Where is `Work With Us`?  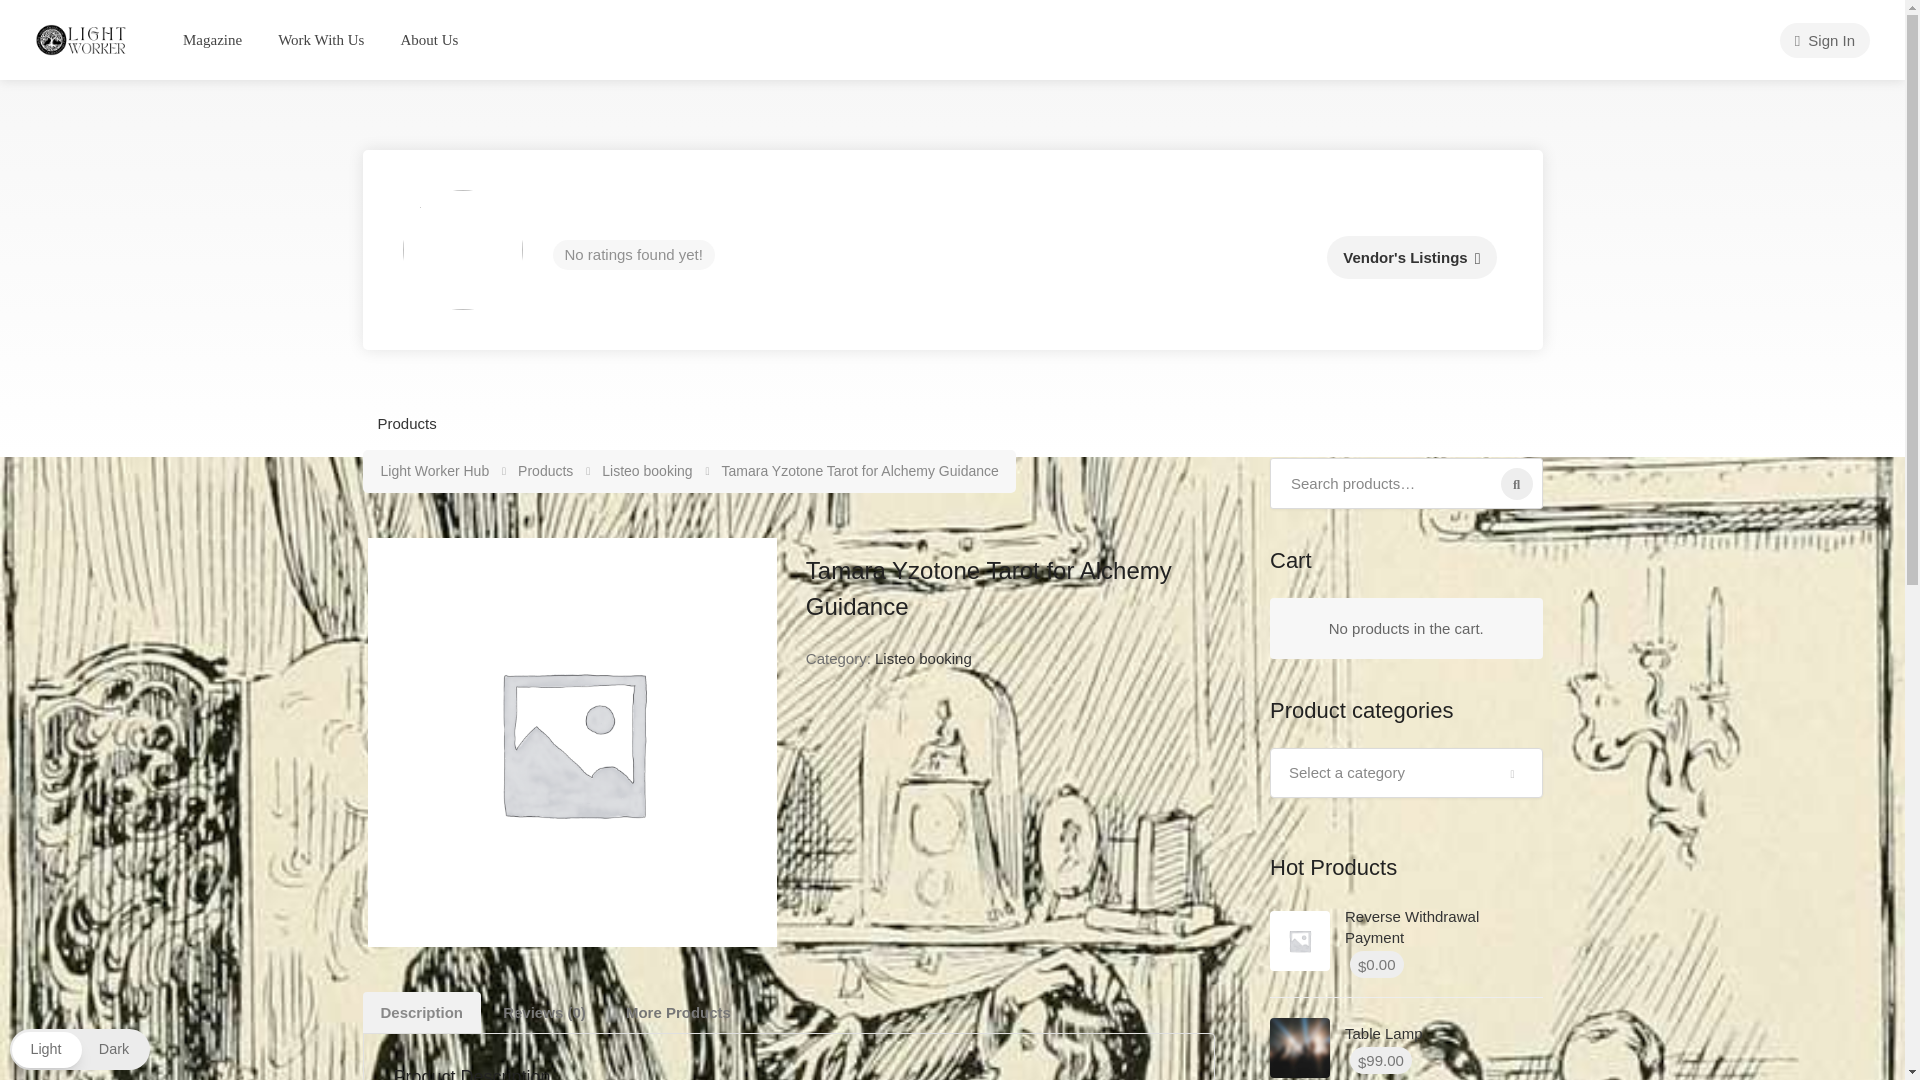 Work With Us is located at coordinates (320, 40).